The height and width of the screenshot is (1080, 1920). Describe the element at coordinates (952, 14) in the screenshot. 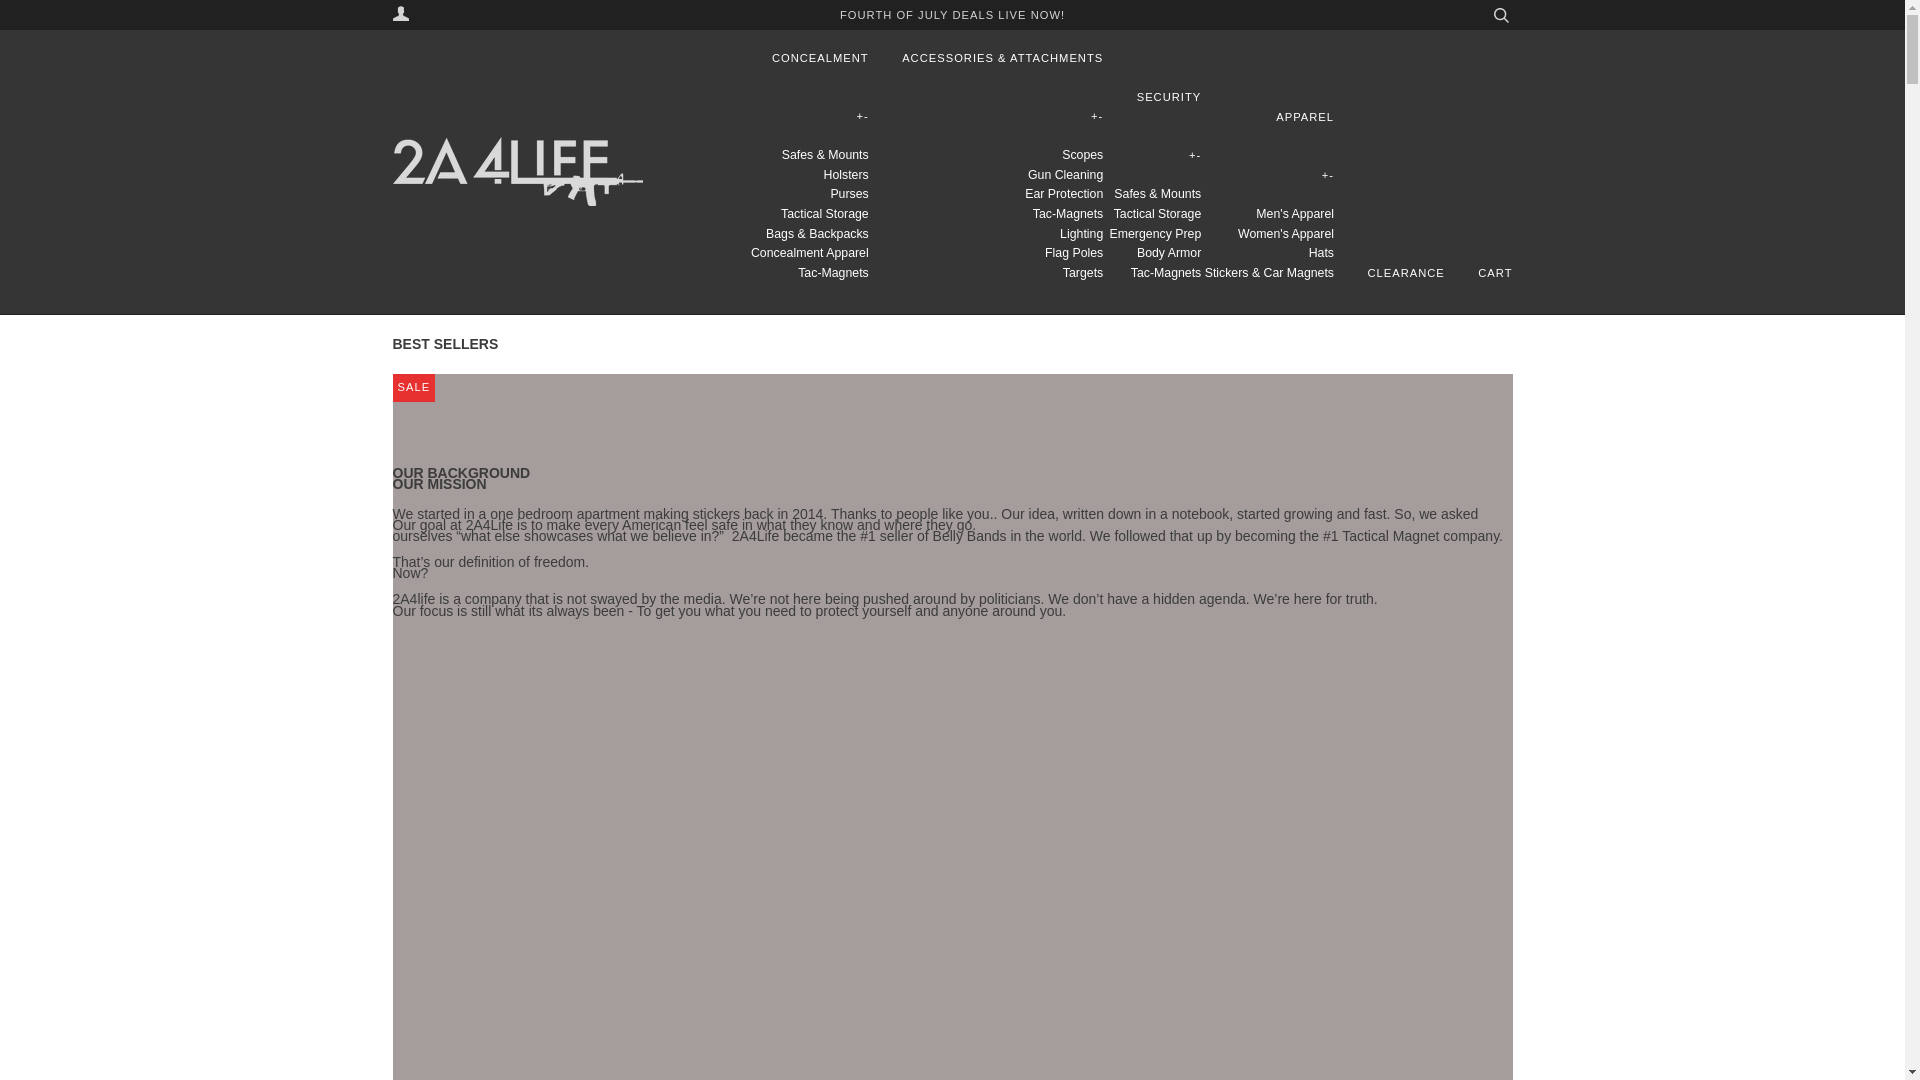

I see `FOURTH OF JULY DEALS LIVE NOW!` at that location.